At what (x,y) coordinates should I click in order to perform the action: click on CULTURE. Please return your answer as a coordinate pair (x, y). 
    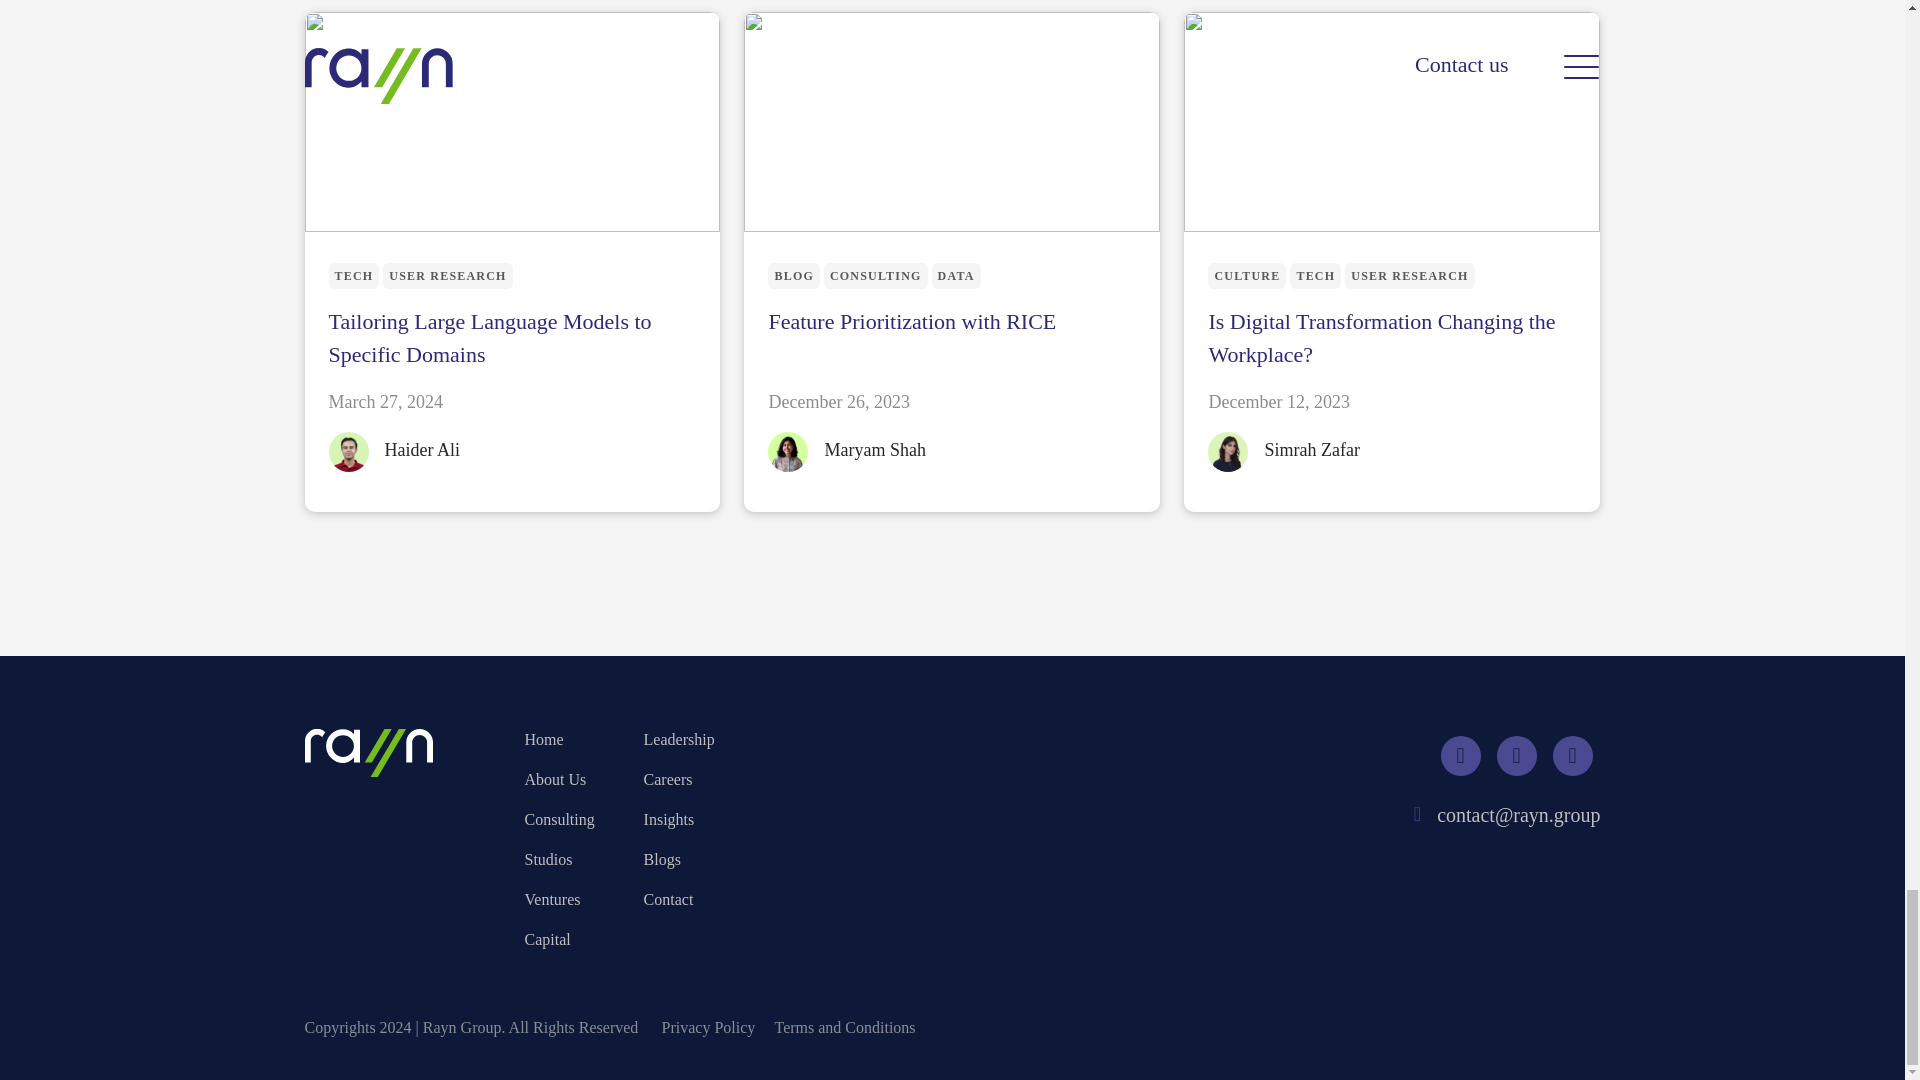
    Looking at the image, I should click on (1246, 276).